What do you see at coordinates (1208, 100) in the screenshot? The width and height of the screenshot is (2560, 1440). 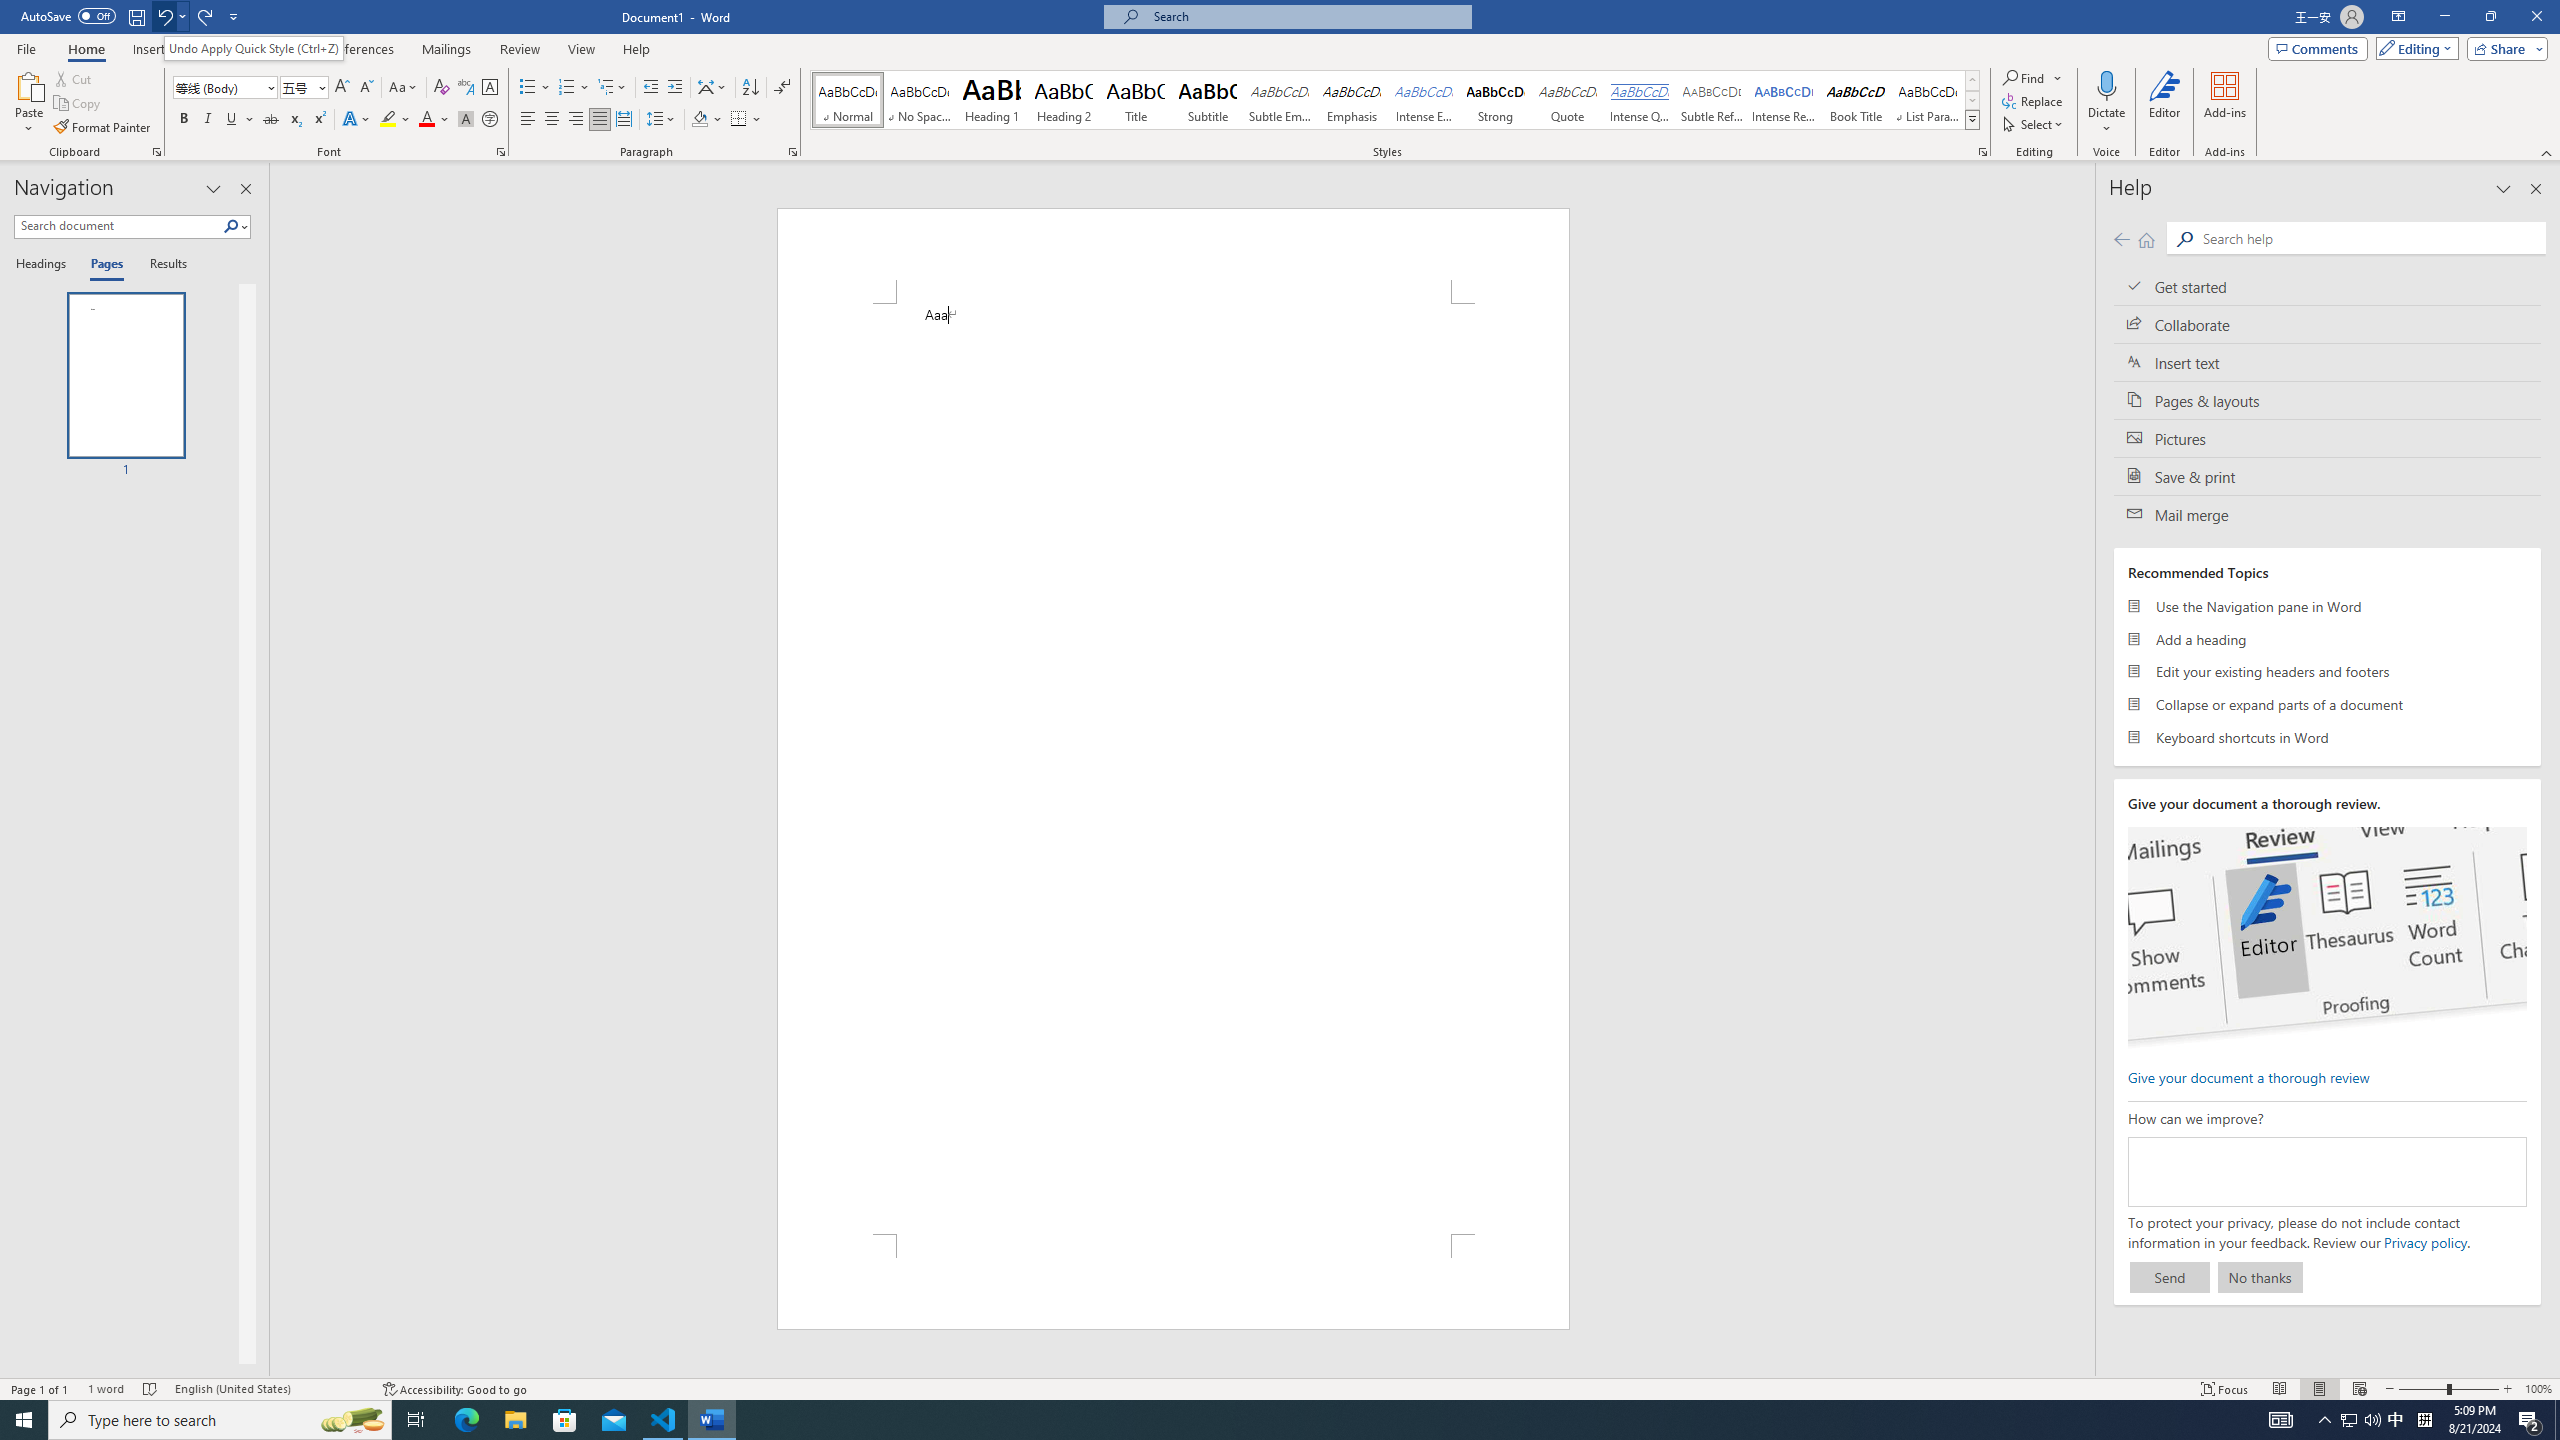 I see `Subtitle` at bounding box center [1208, 100].